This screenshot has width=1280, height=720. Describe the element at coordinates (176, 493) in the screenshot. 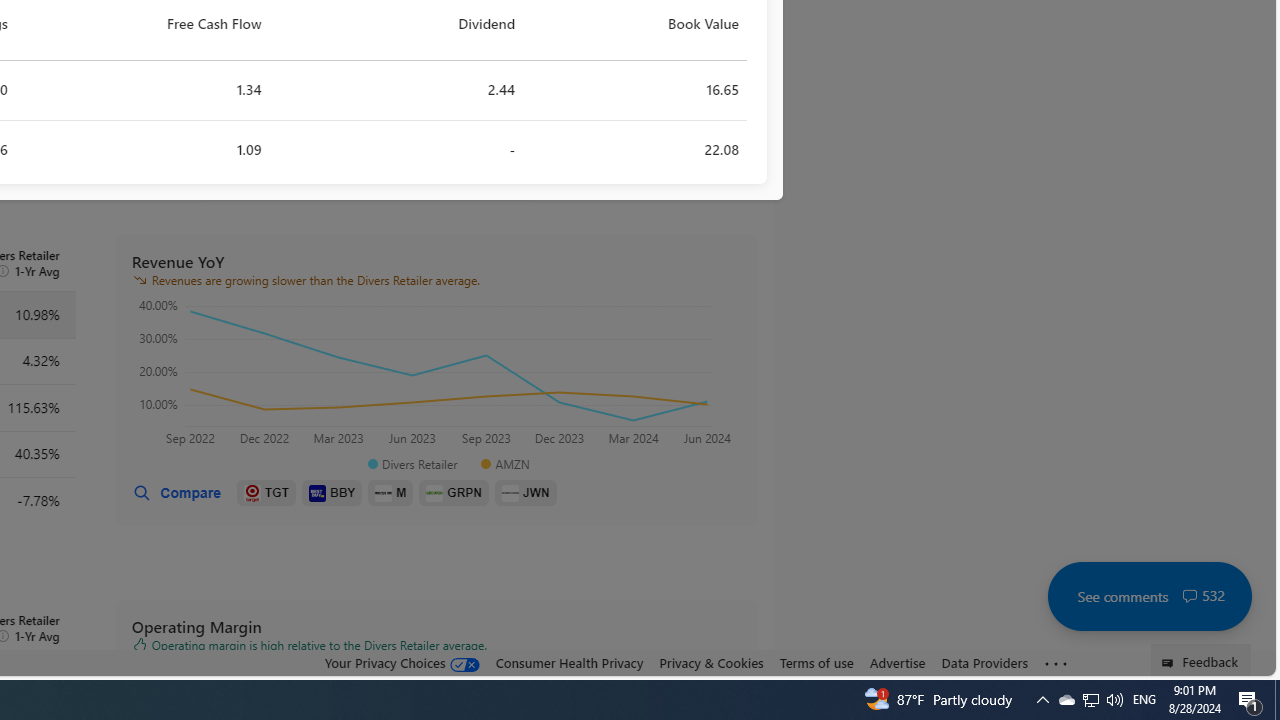

I see `Compare` at that location.